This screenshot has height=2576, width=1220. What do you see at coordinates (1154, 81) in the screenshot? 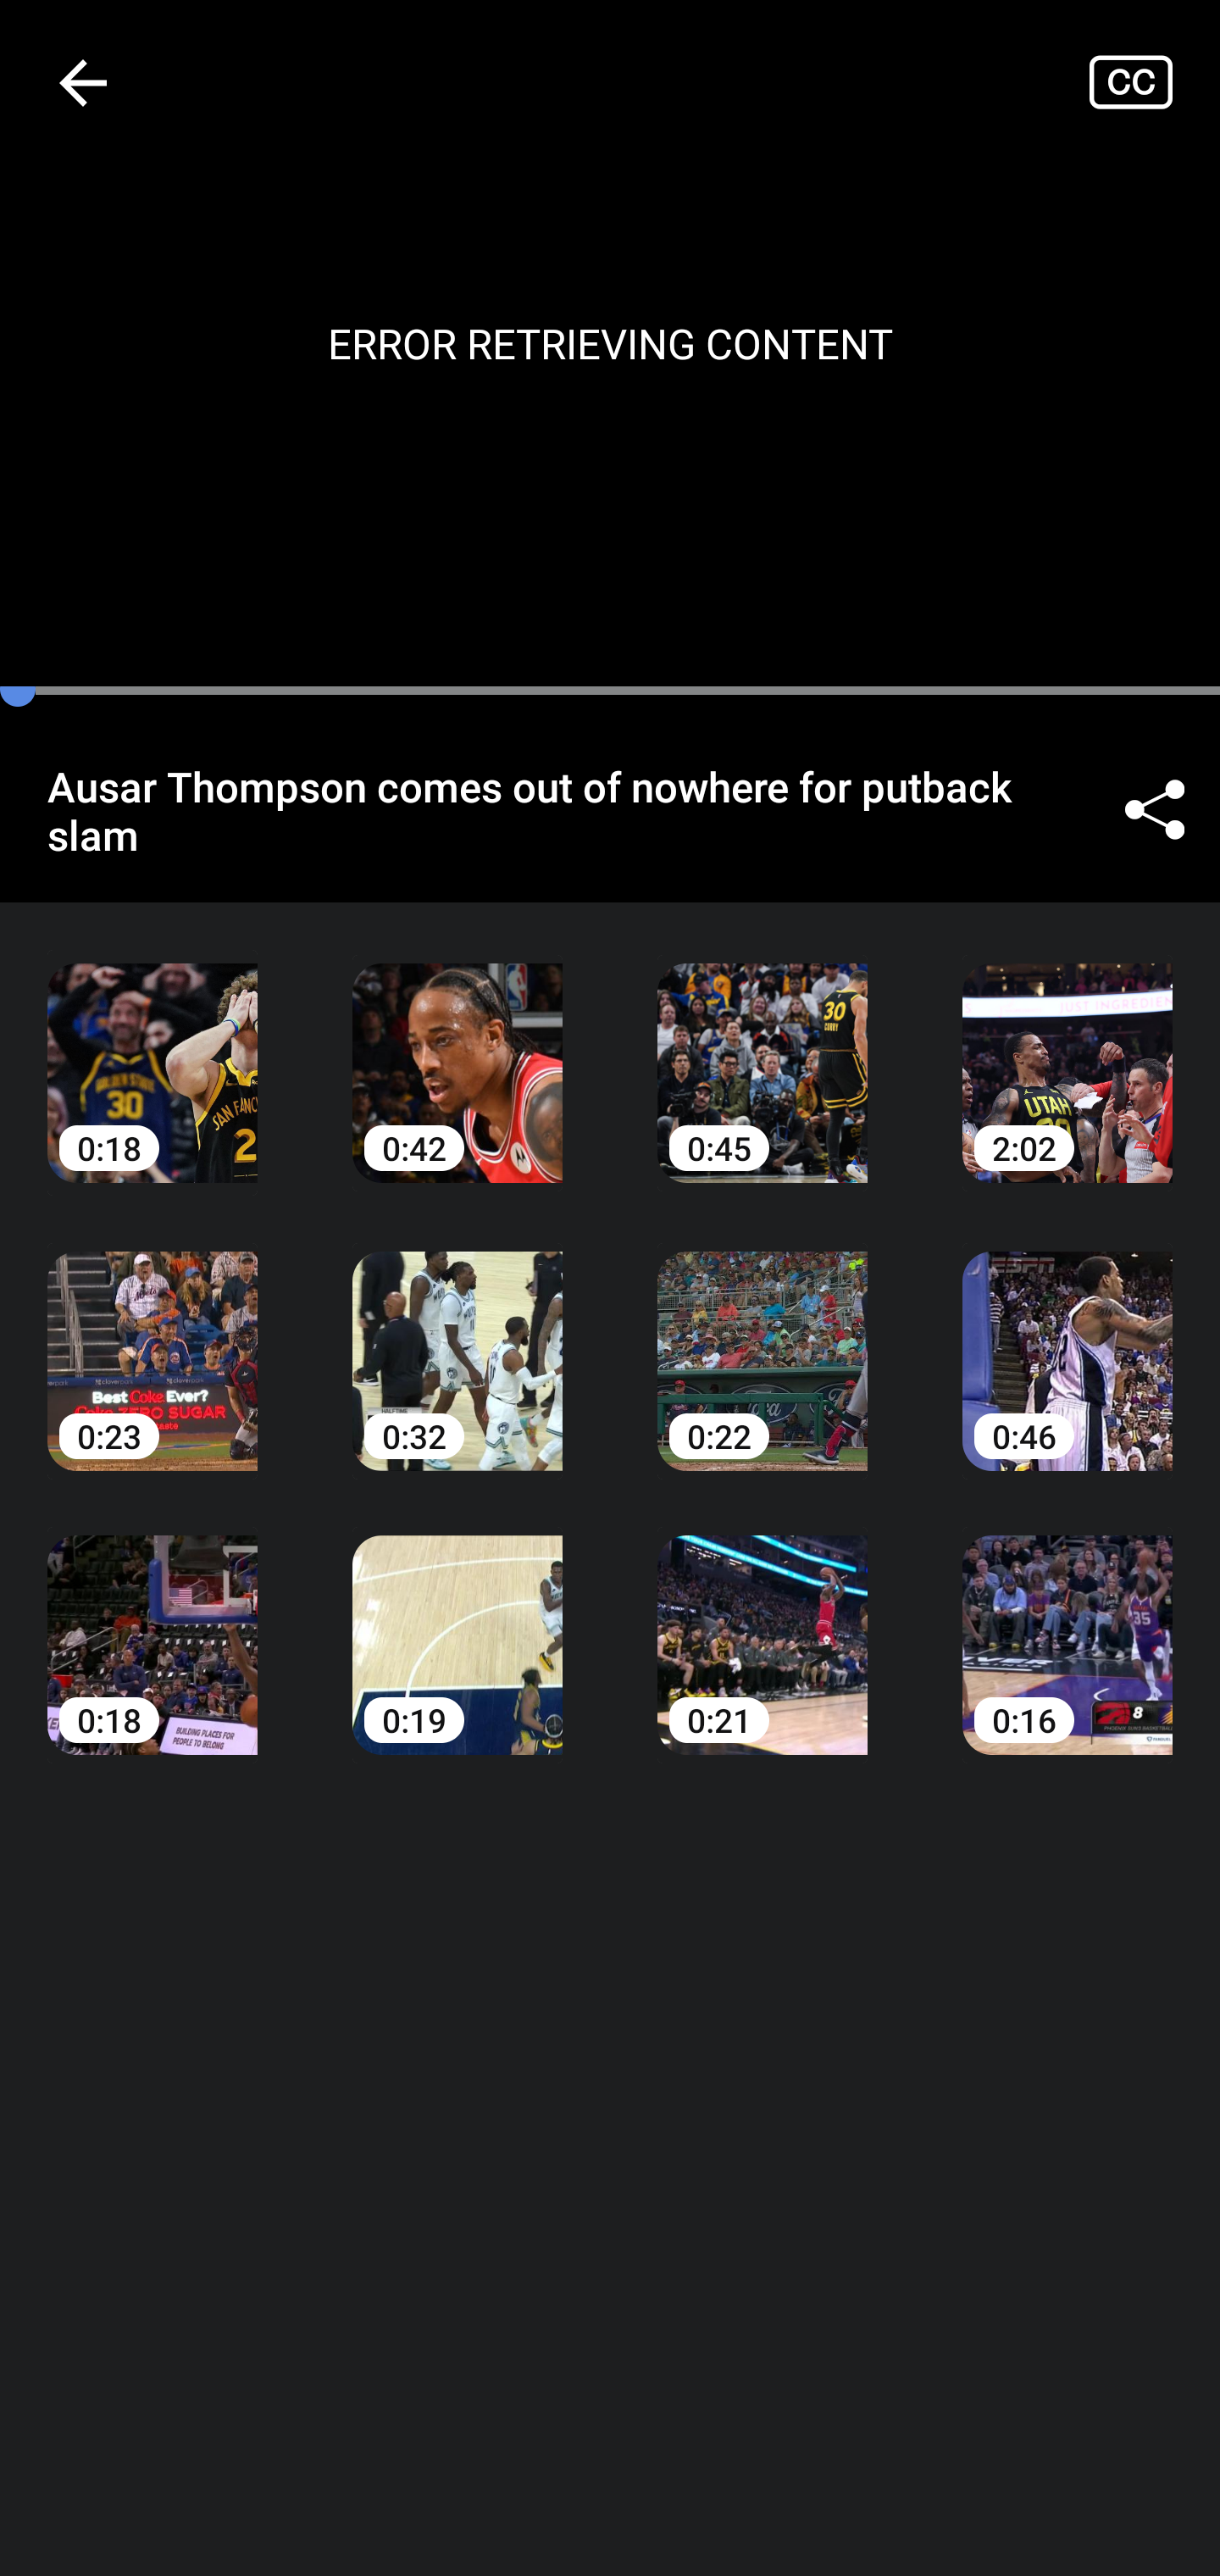
I see `Closed captions ` at bounding box center [1154, 81].